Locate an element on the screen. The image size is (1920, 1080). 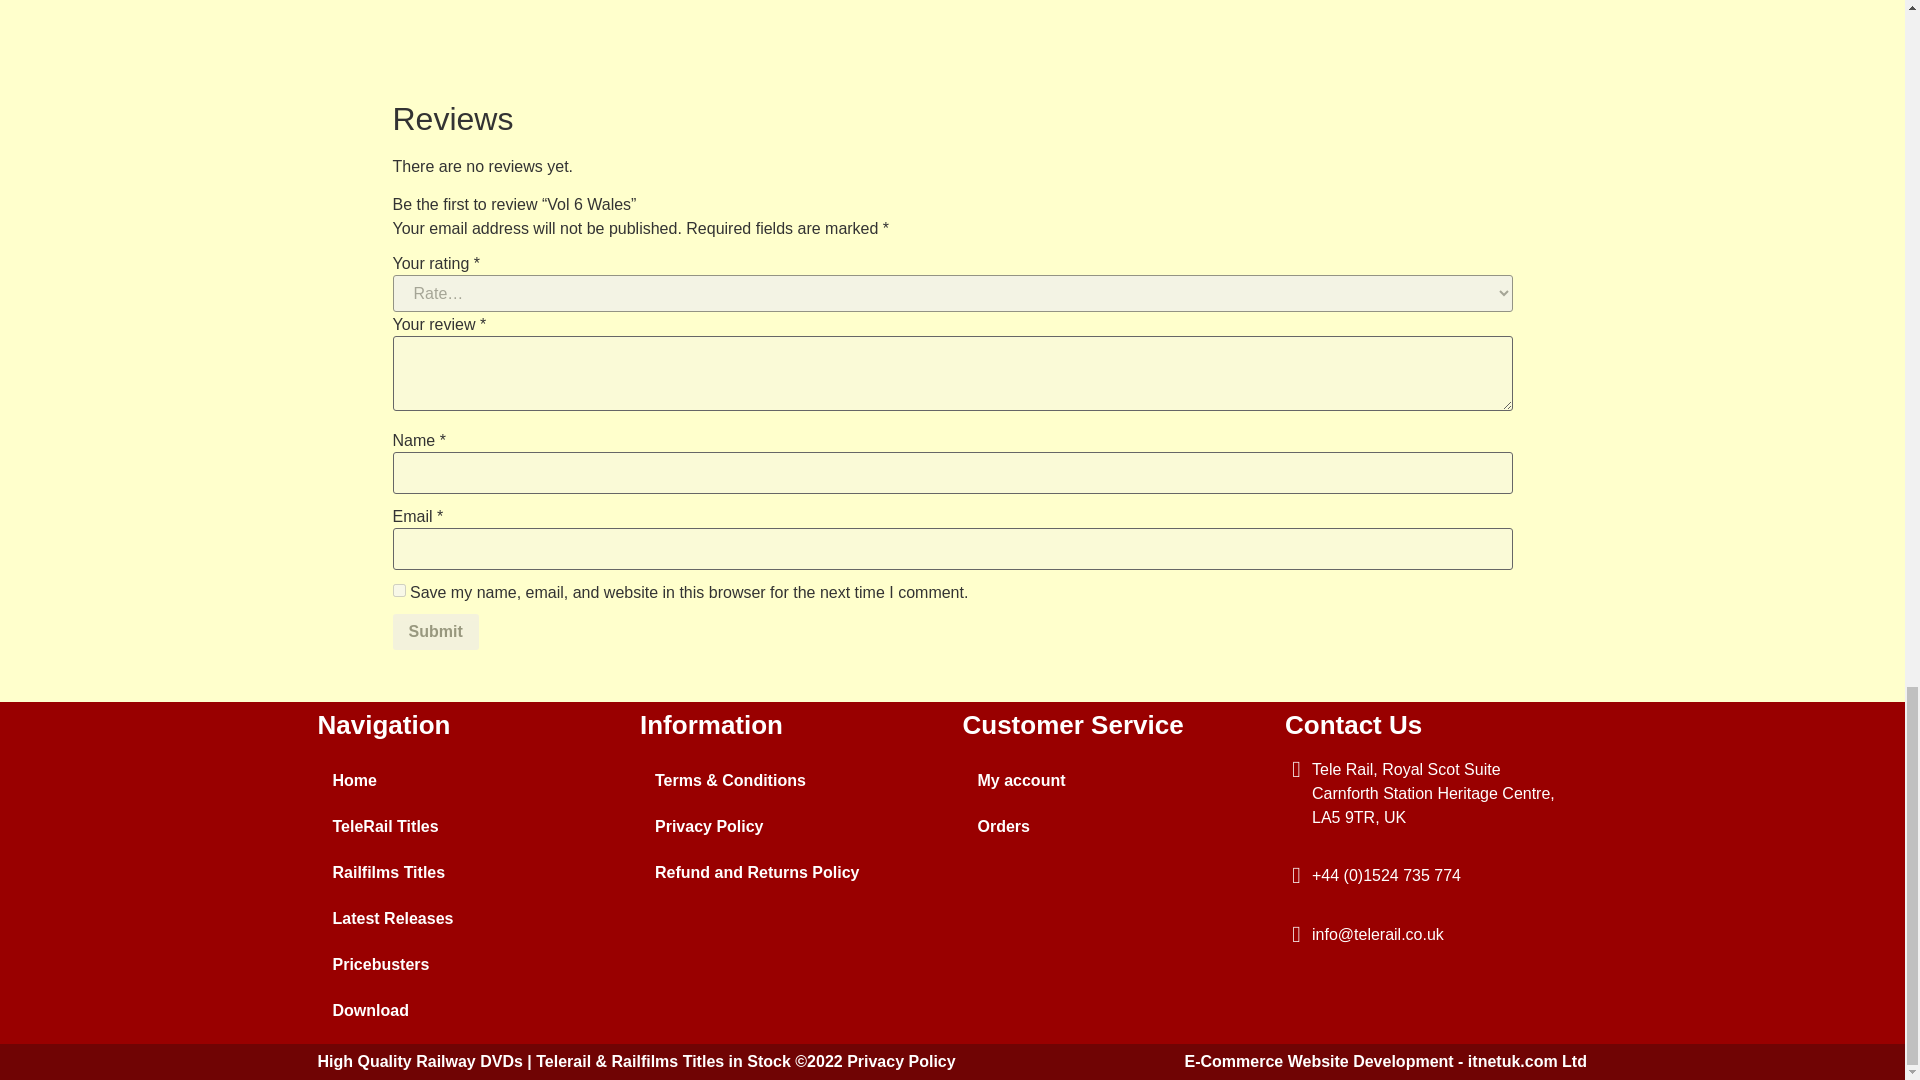
itnetuk.com Ltd is located at coordinates (1528, 1062).